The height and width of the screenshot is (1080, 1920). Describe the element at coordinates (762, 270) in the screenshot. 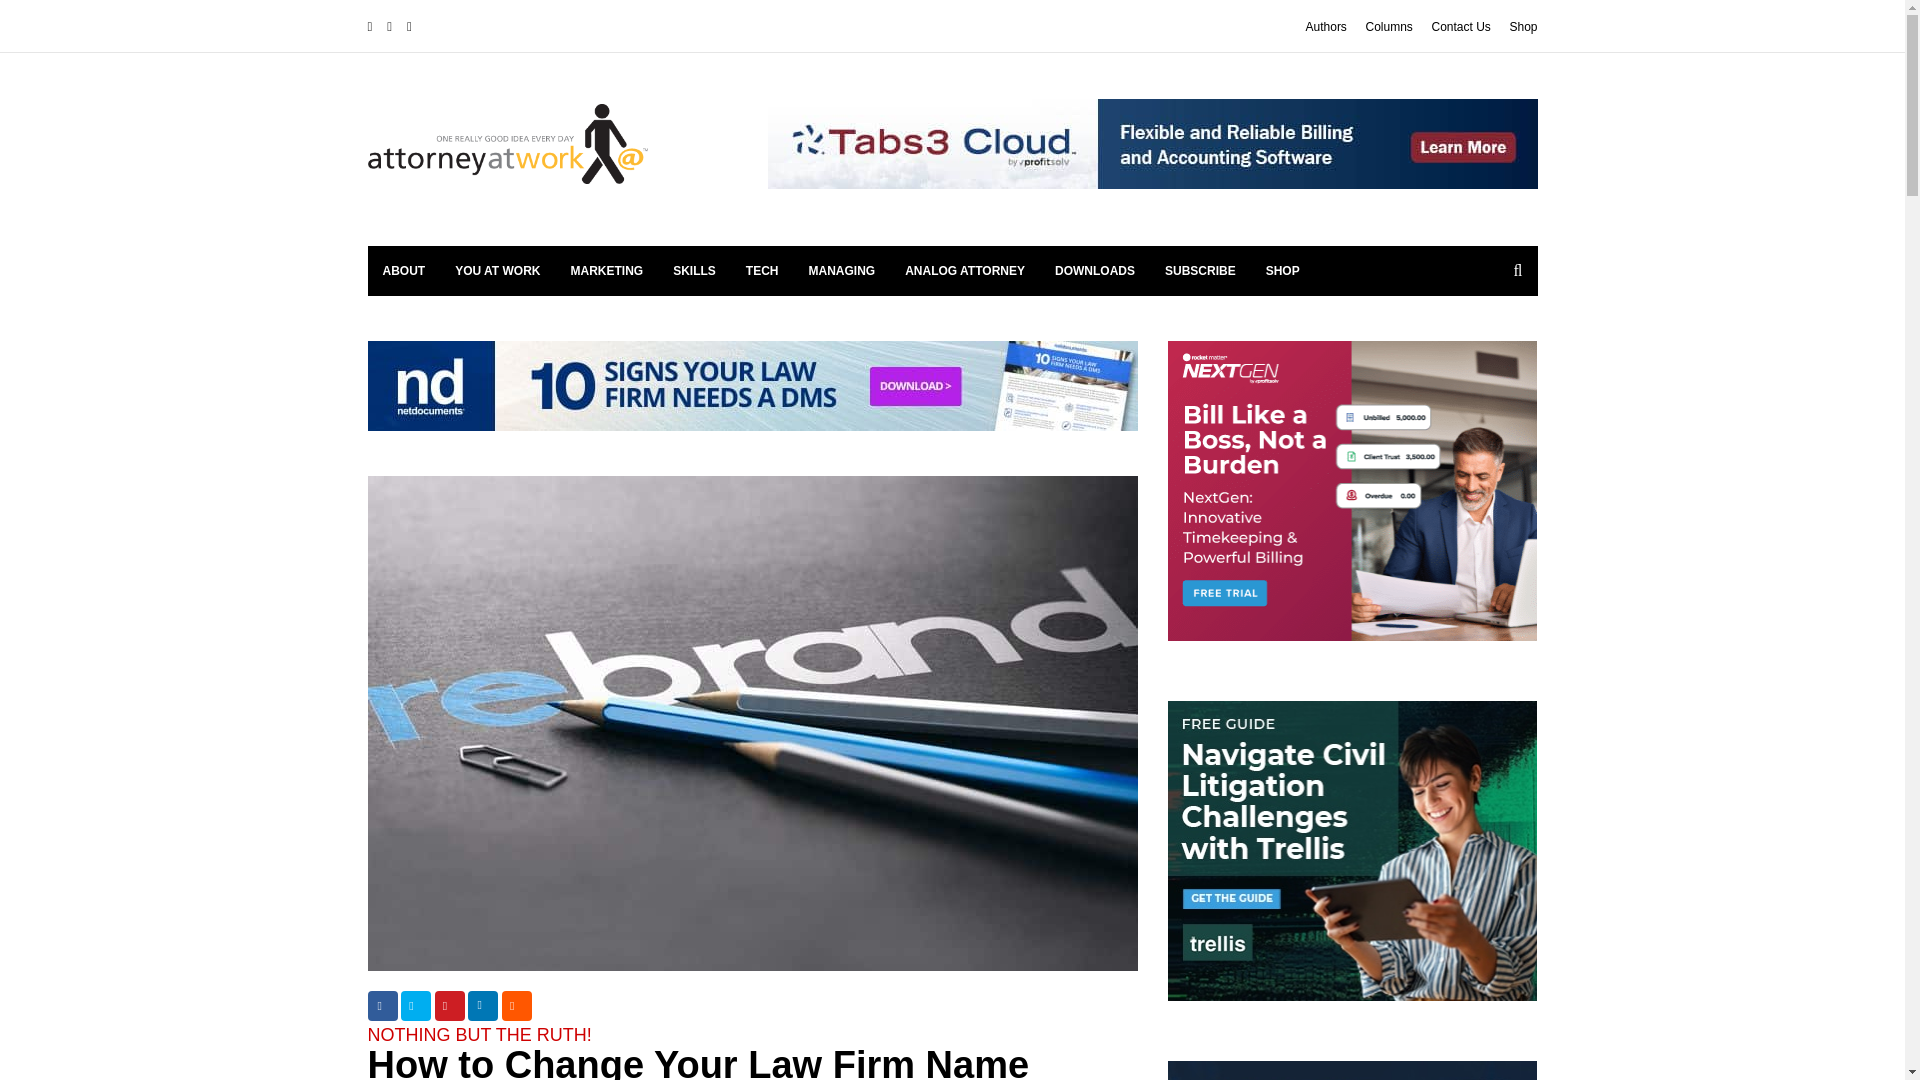

I see `TECH` at that location.